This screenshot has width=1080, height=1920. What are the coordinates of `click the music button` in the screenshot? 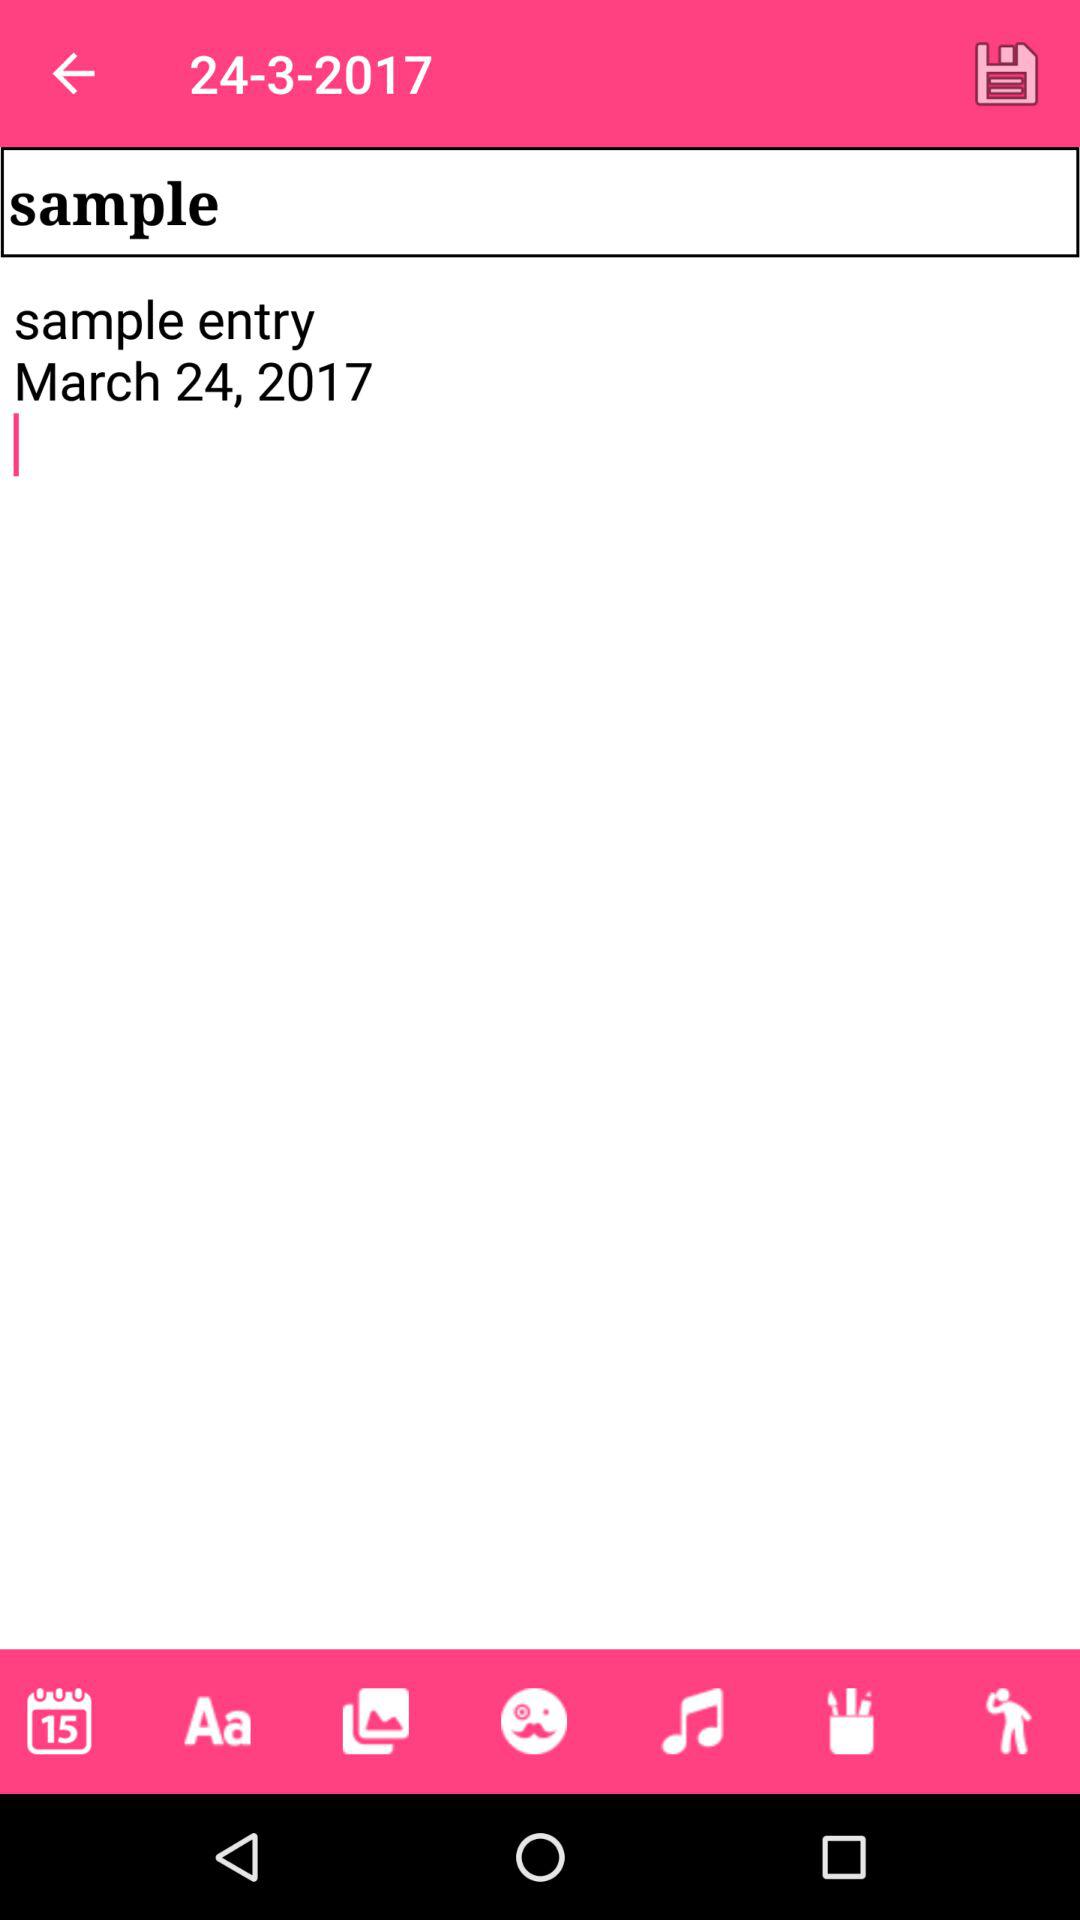 It's located at (691, 1720).